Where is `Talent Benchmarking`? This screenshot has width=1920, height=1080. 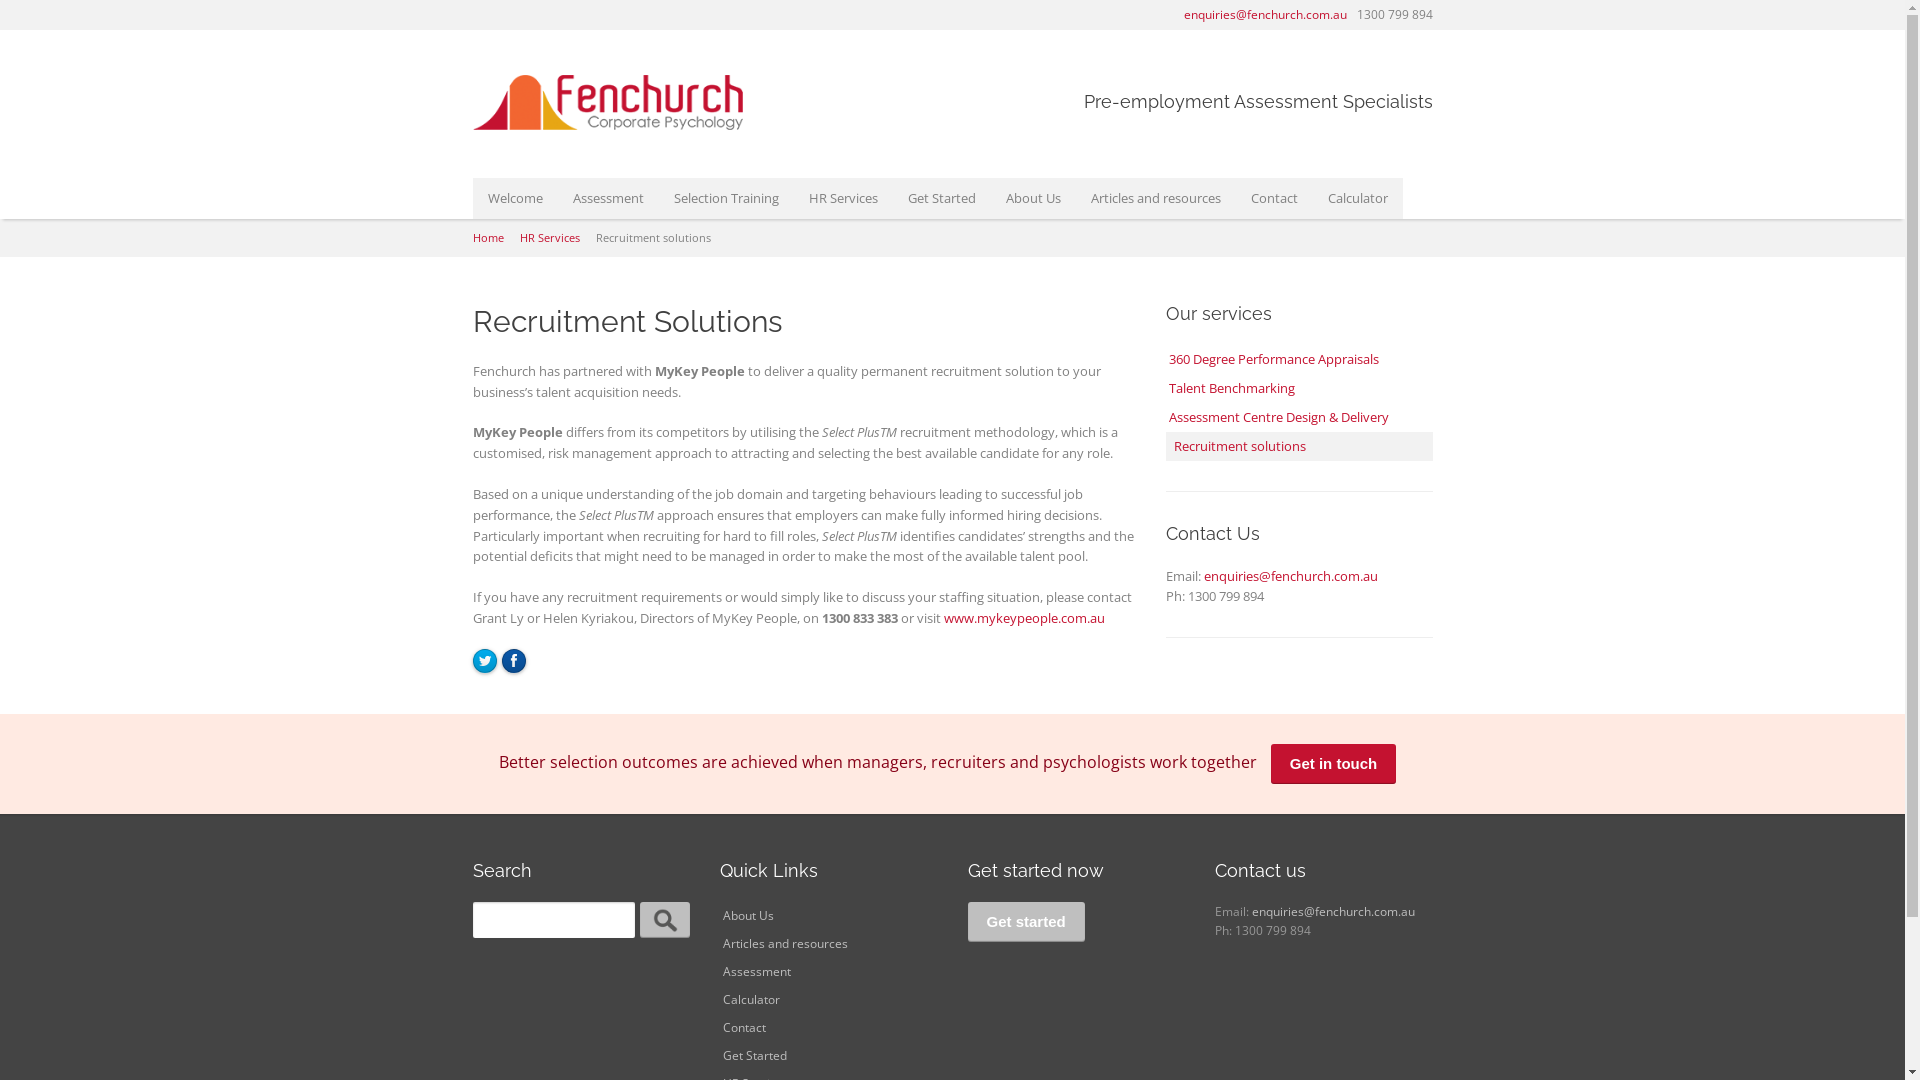 Talent Benchmarking is located at coordinates (1300, 388).